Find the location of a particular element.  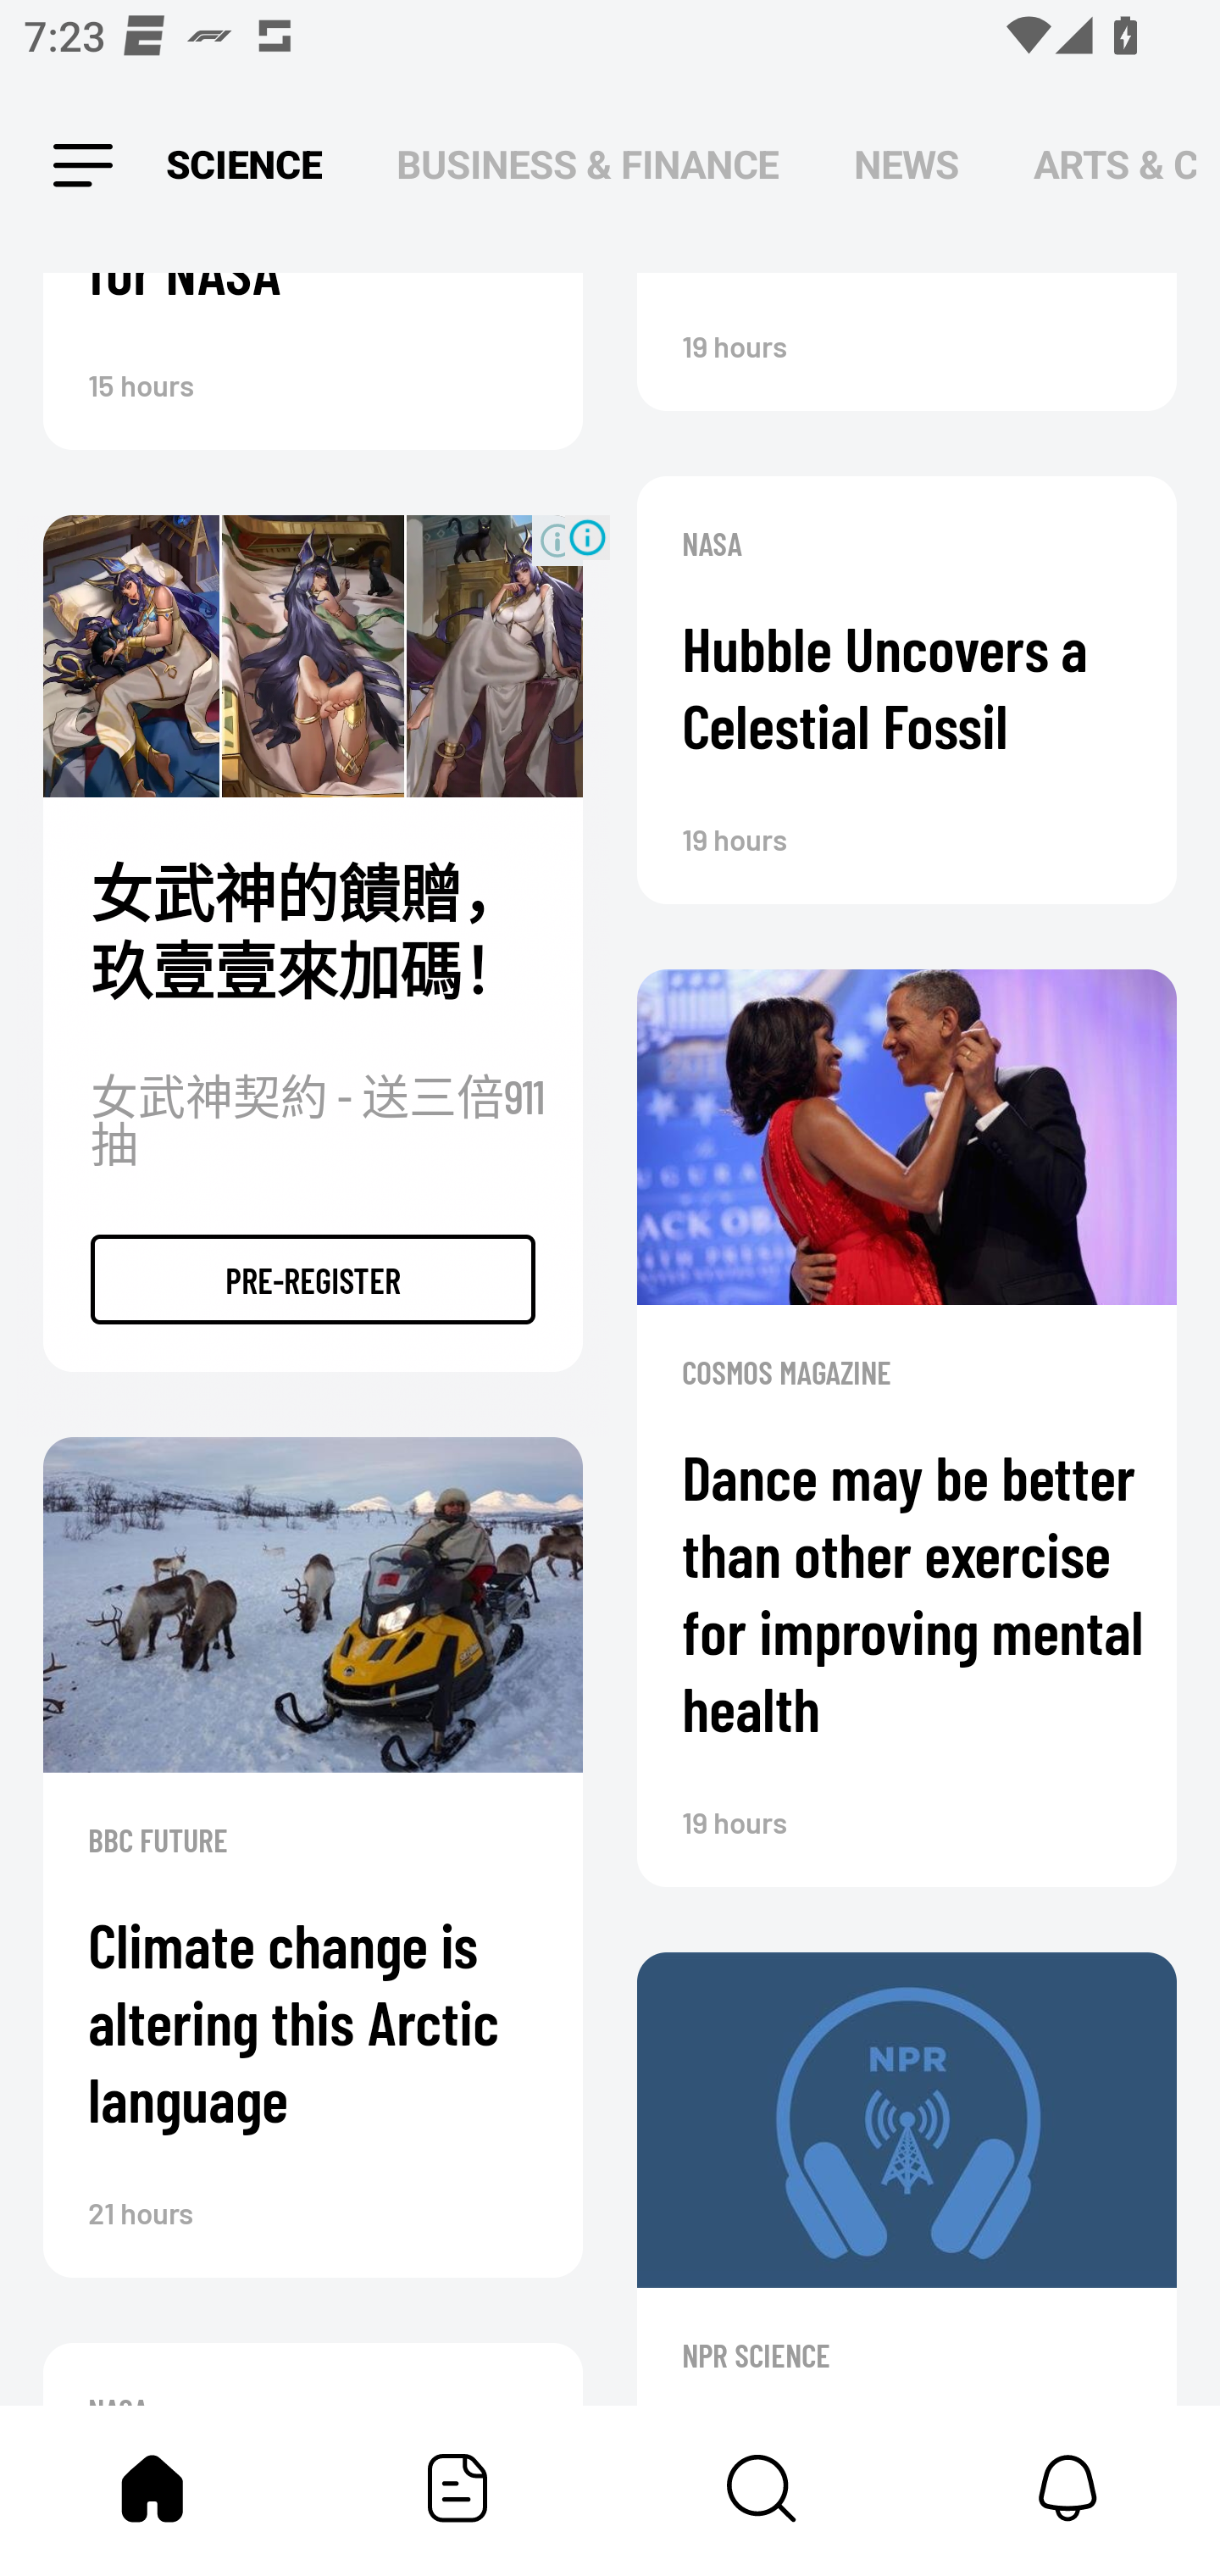

NEWS is located at coordinates (907, 166).